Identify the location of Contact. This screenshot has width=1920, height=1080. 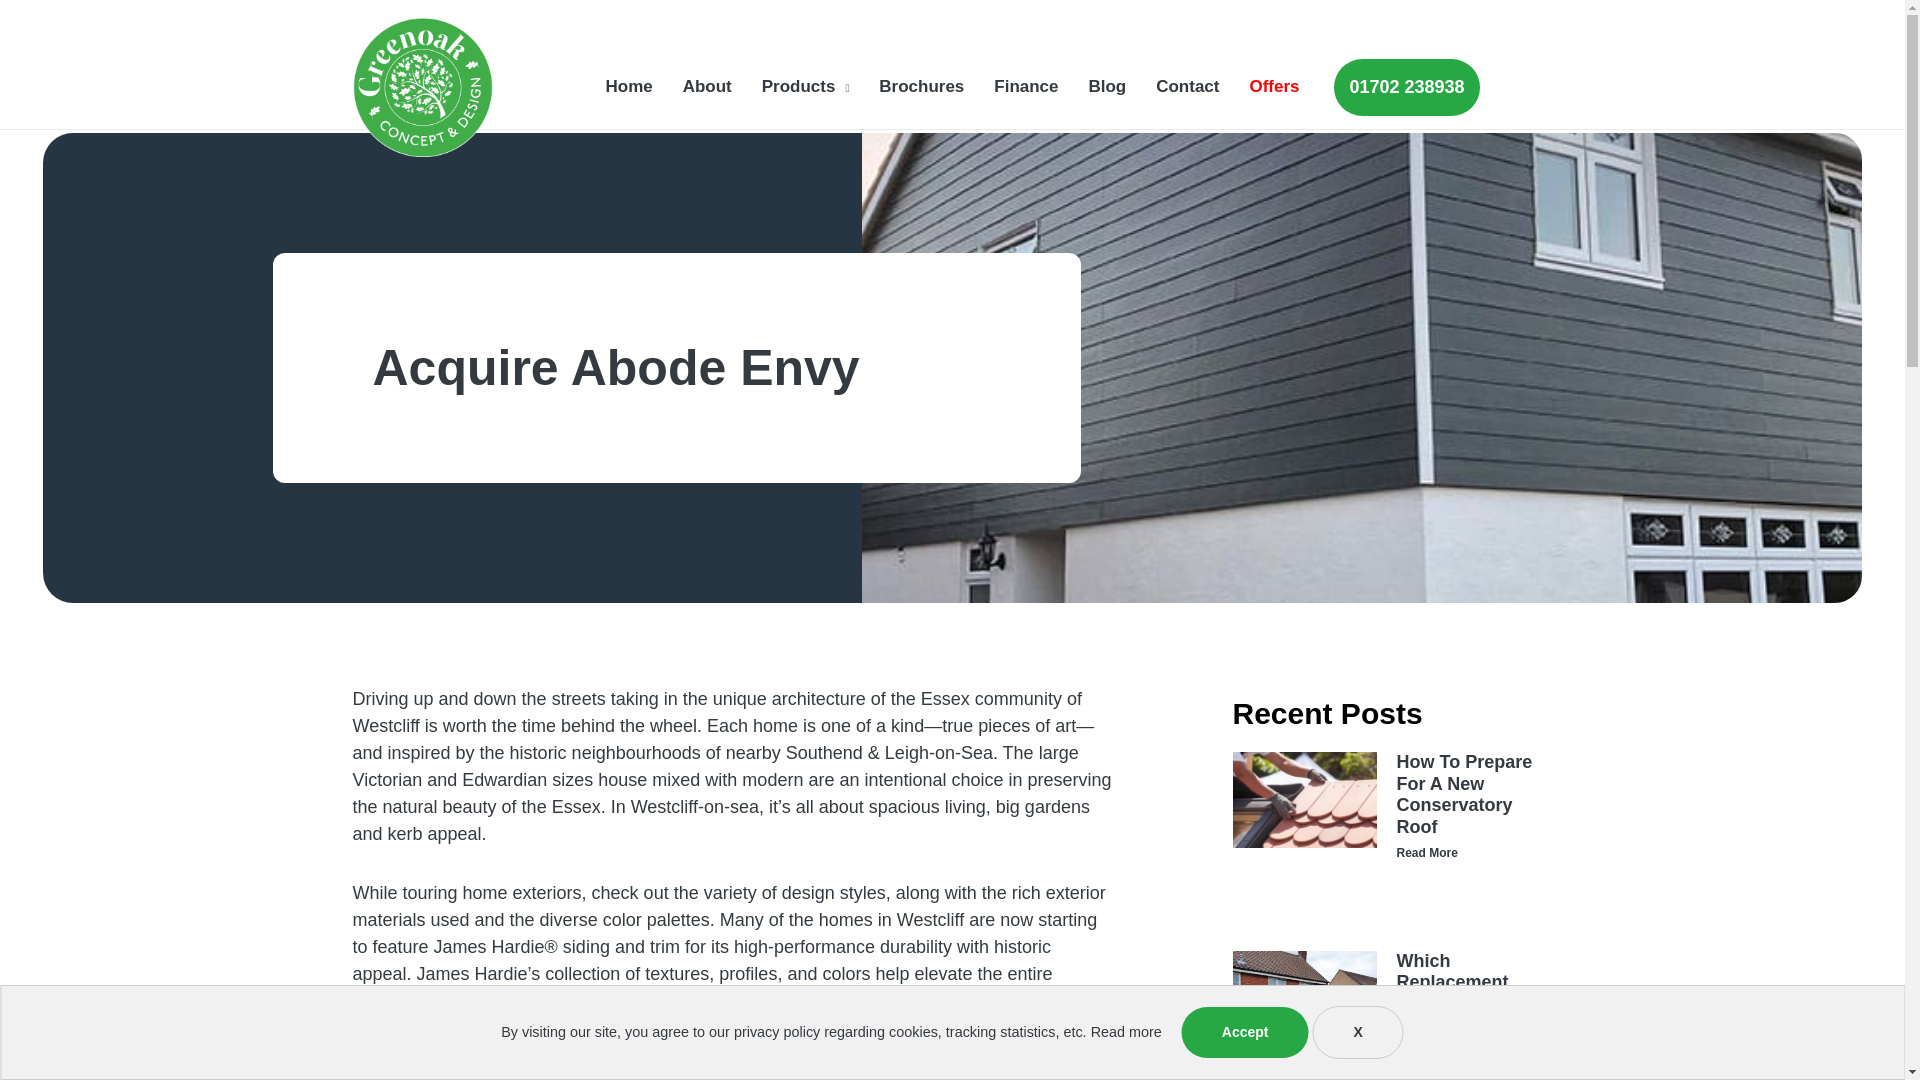
(1187, 86).